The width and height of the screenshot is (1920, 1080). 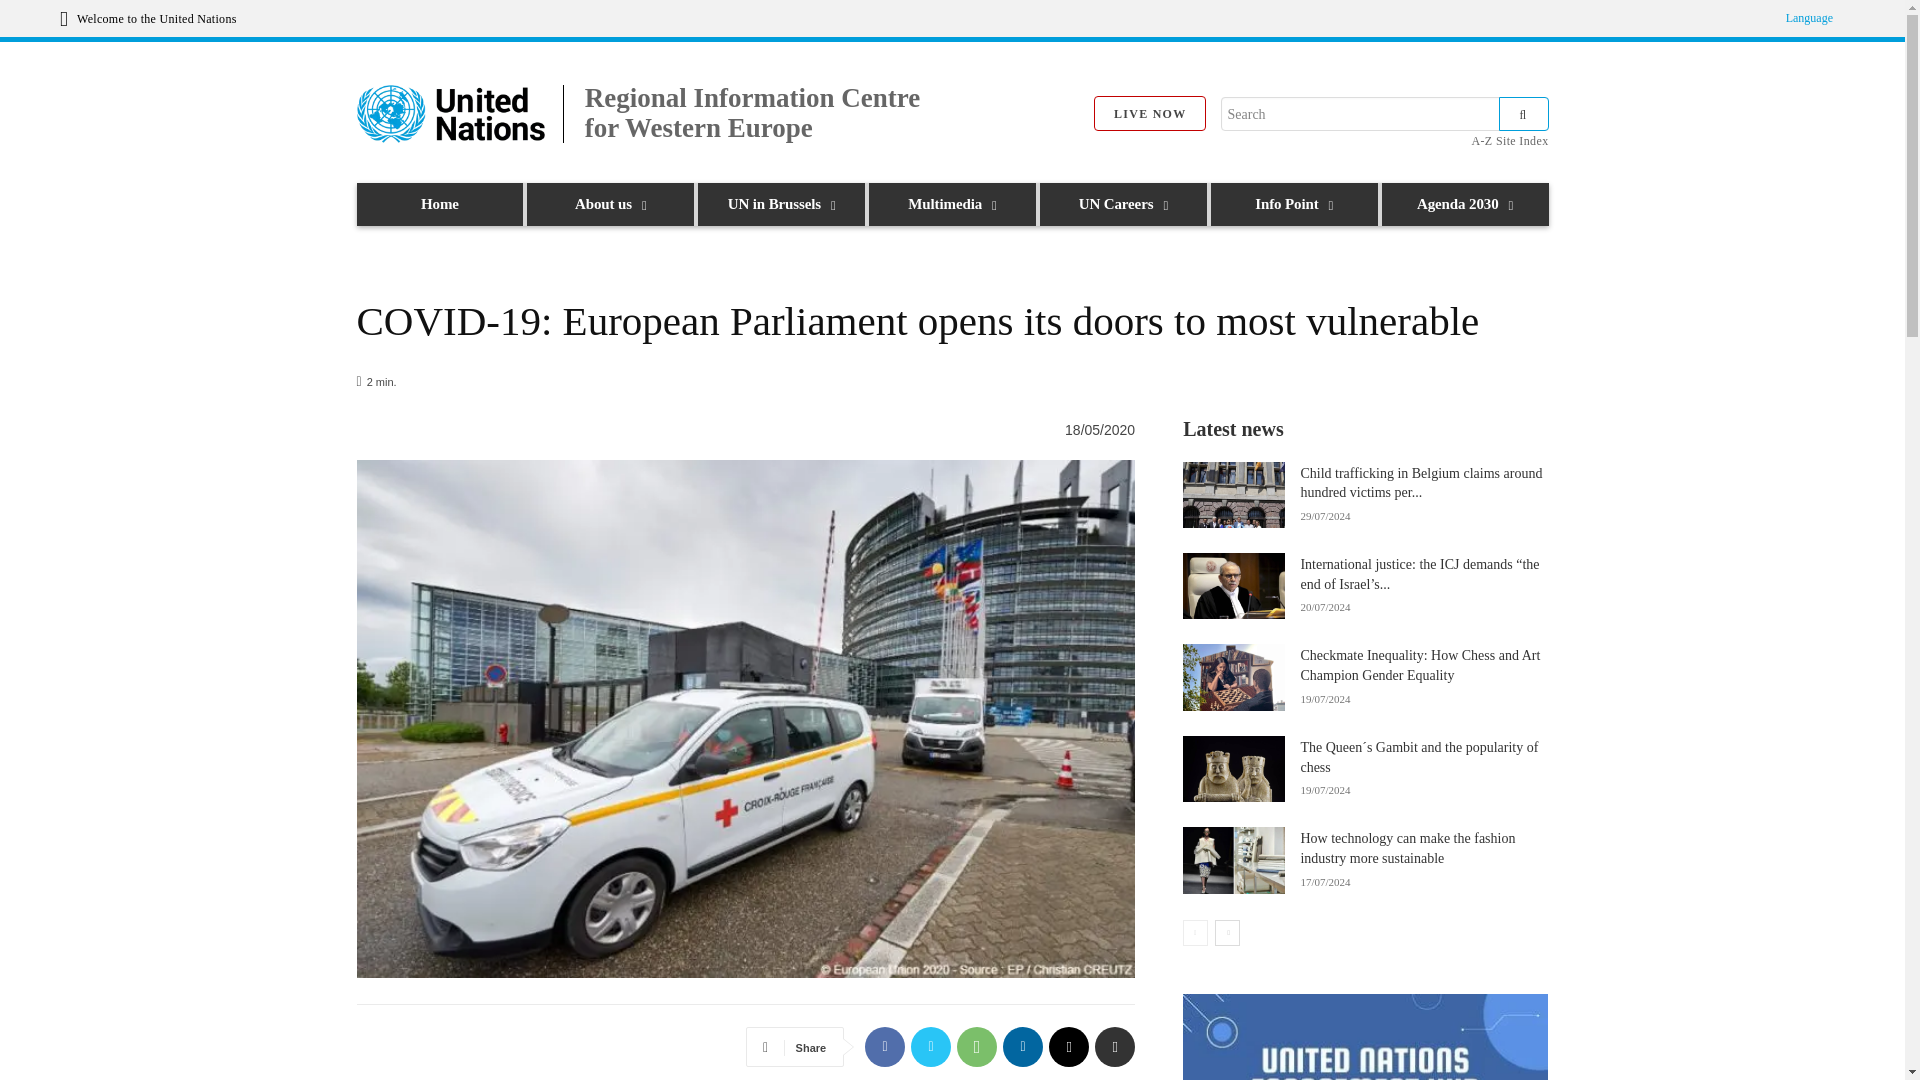 I want to click on WhatsApp, so click(x=976, y=1047).